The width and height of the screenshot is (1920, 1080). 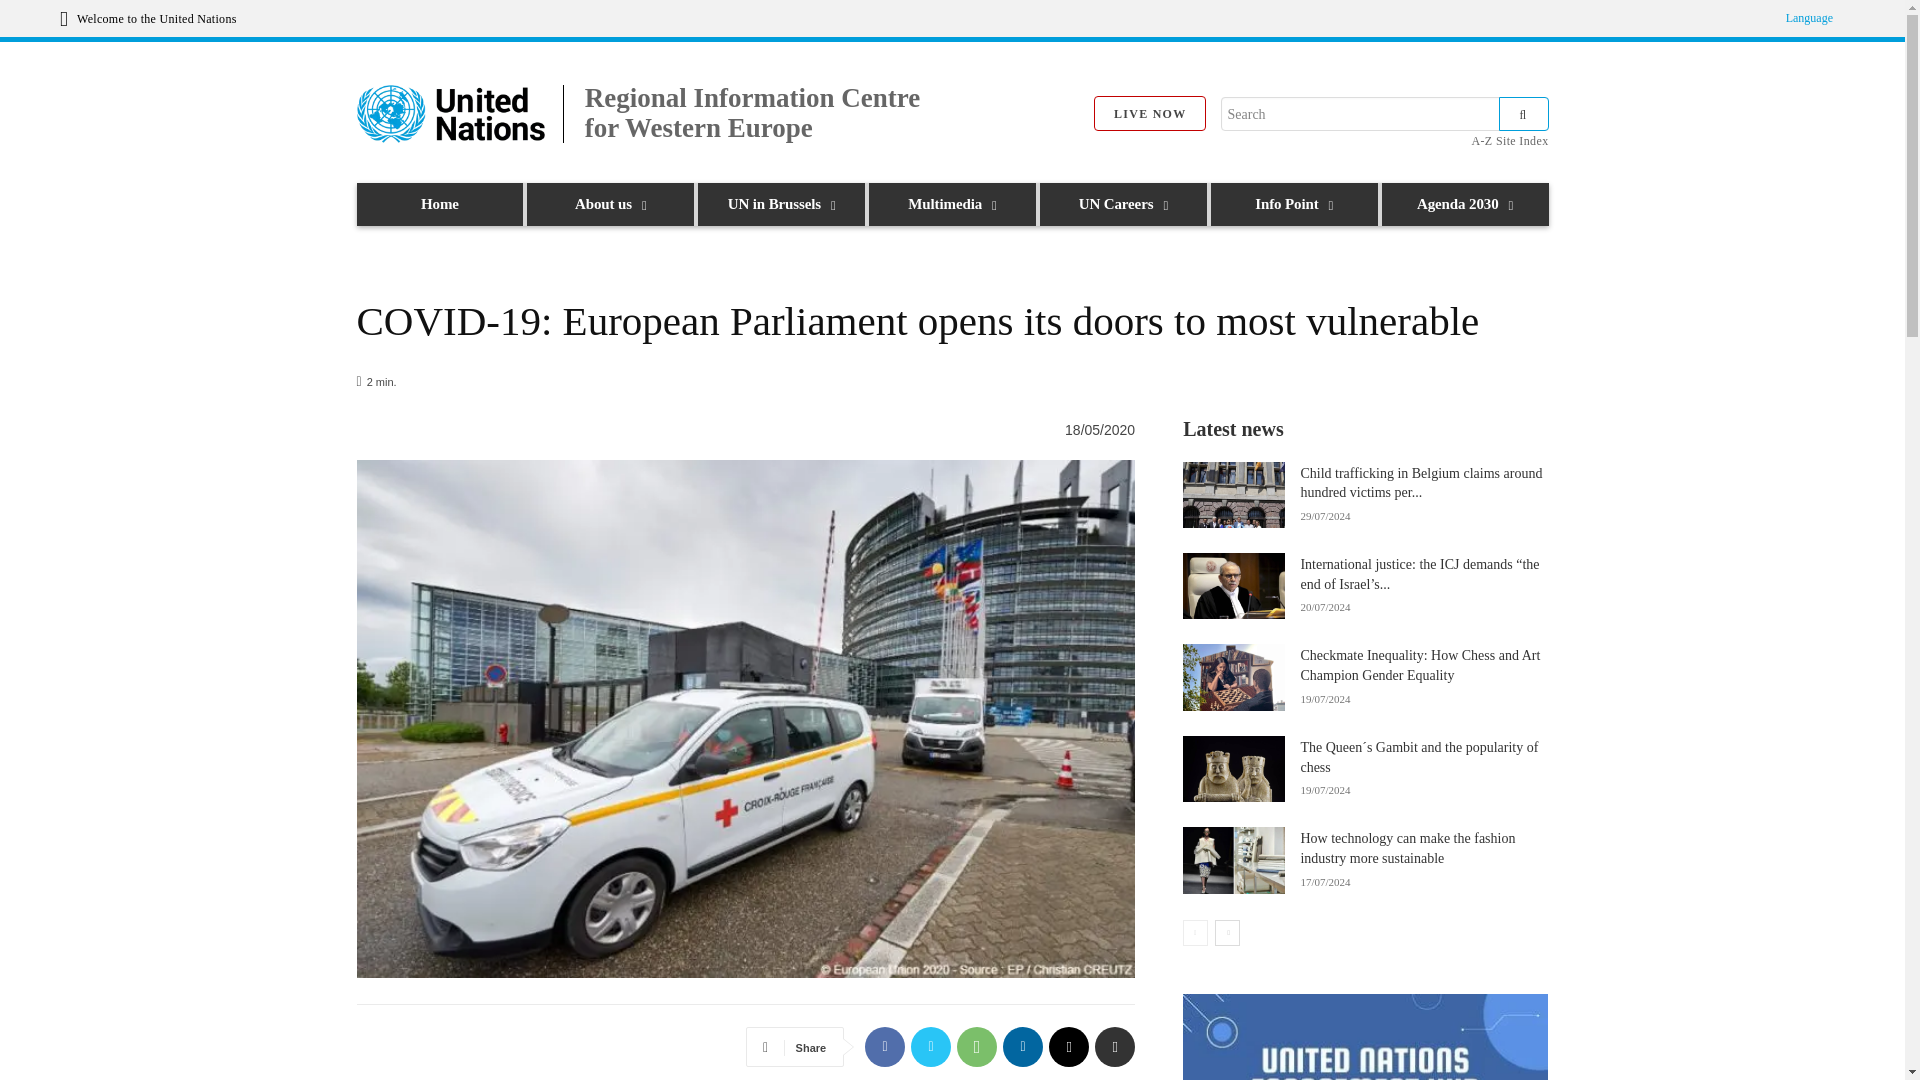 I want to click on WhatsApp, so click(x=976, y=1047).